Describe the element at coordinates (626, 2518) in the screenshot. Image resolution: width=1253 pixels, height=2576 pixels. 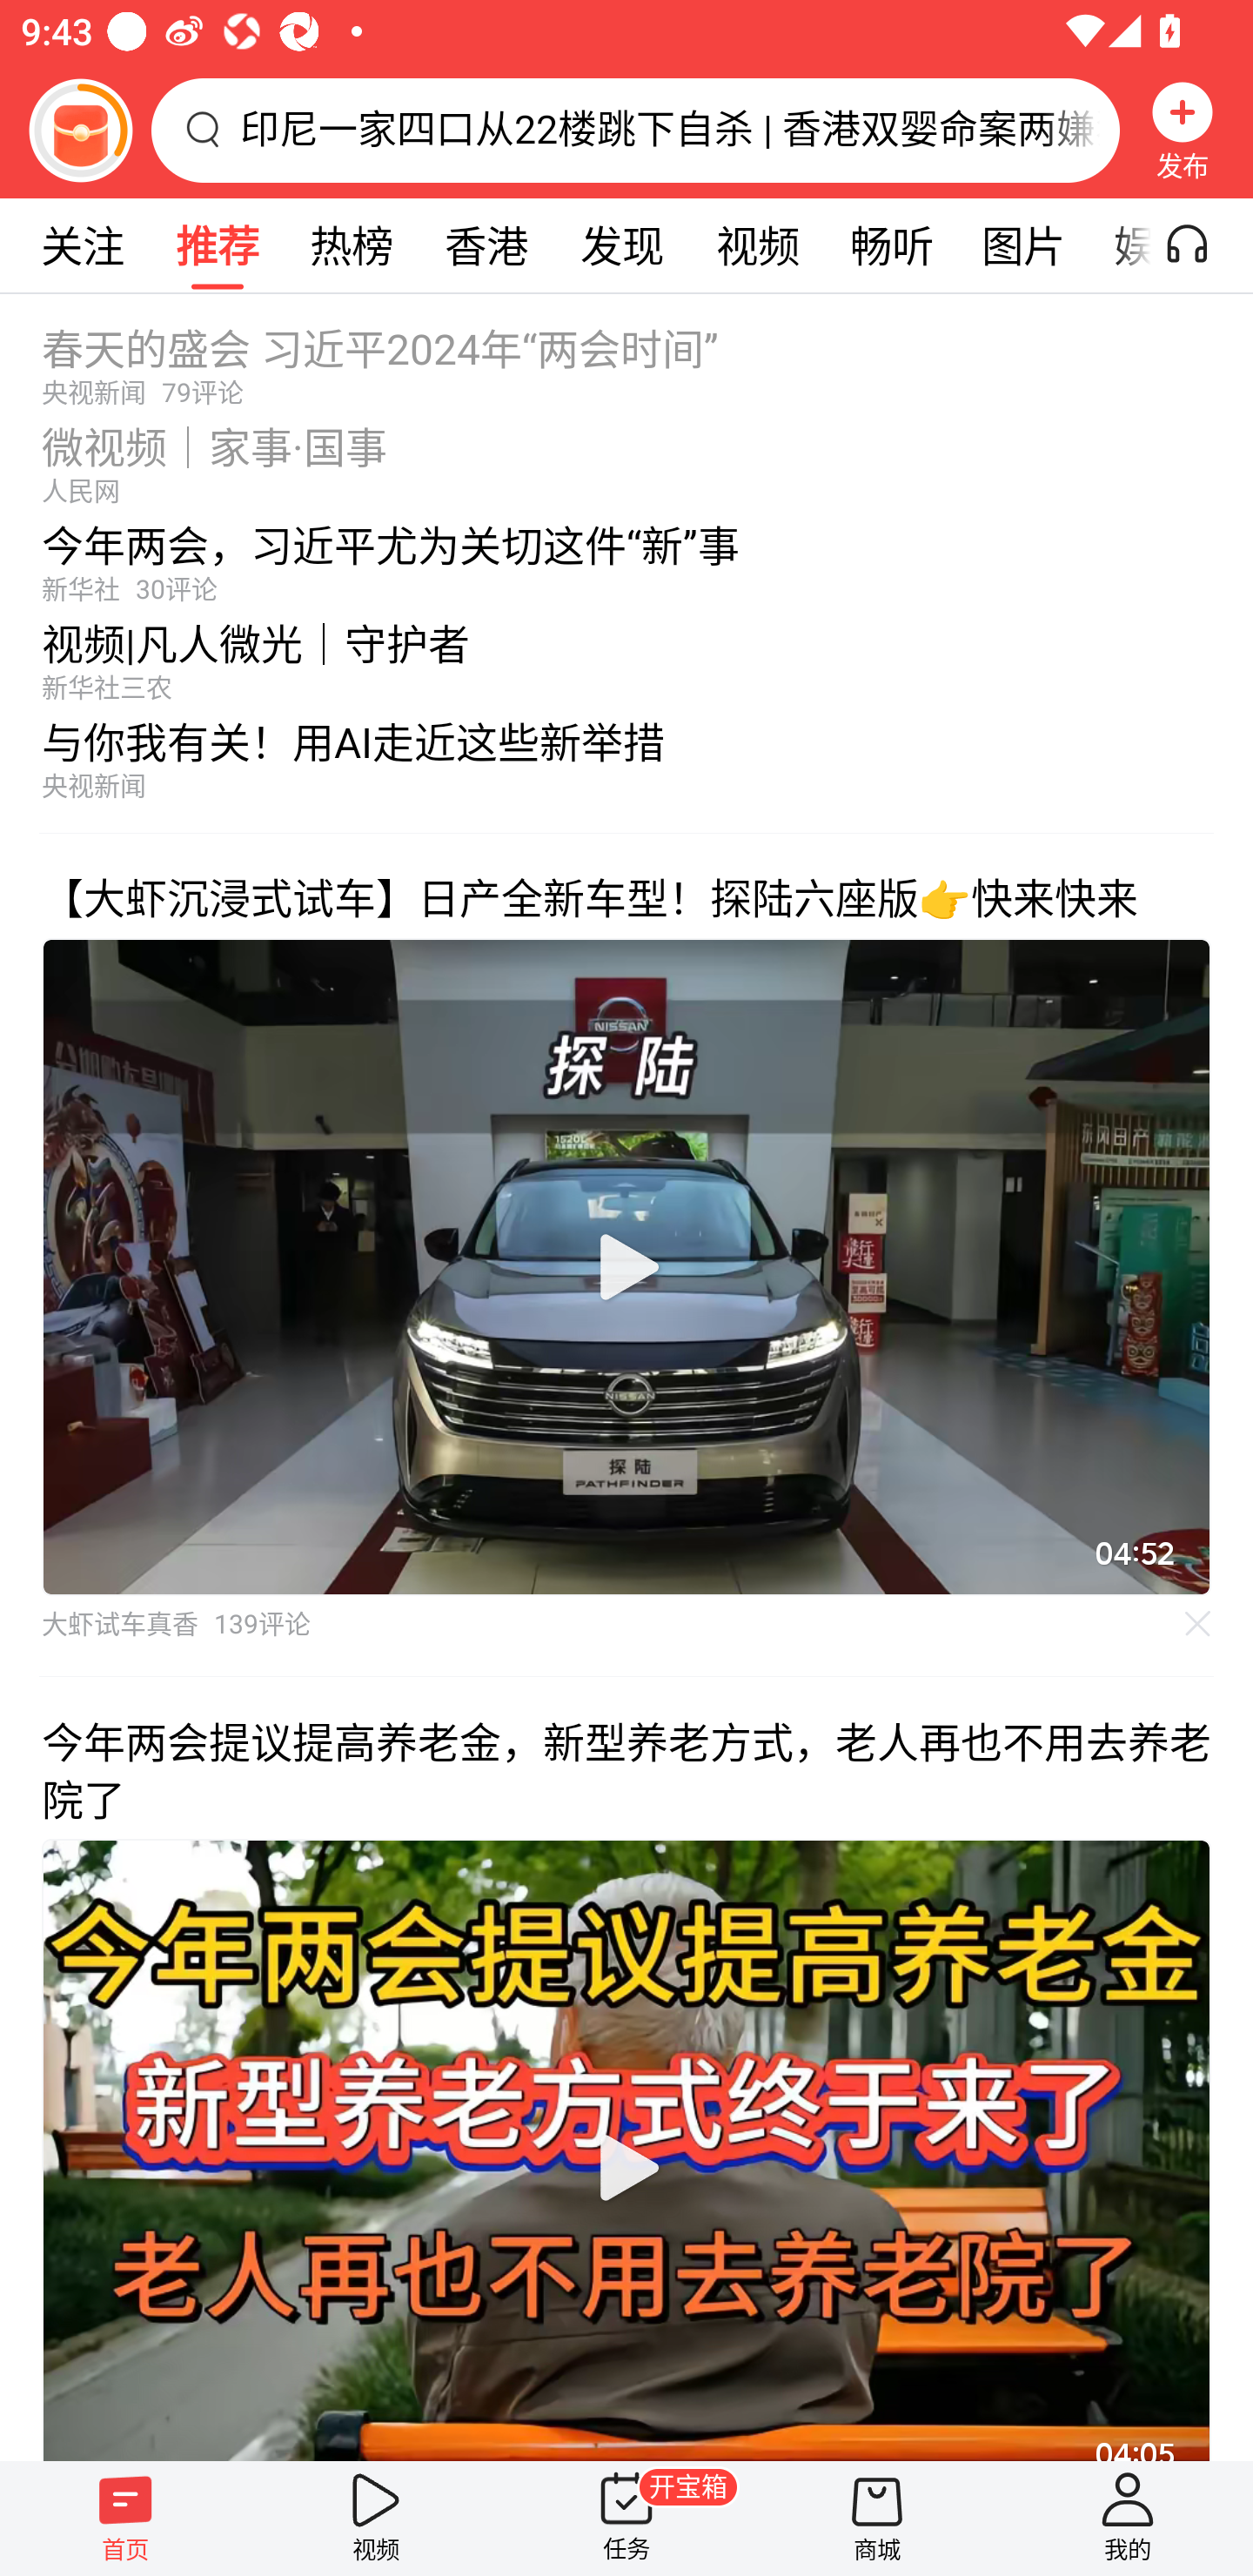
I see `任务 开宝箱` at that location.